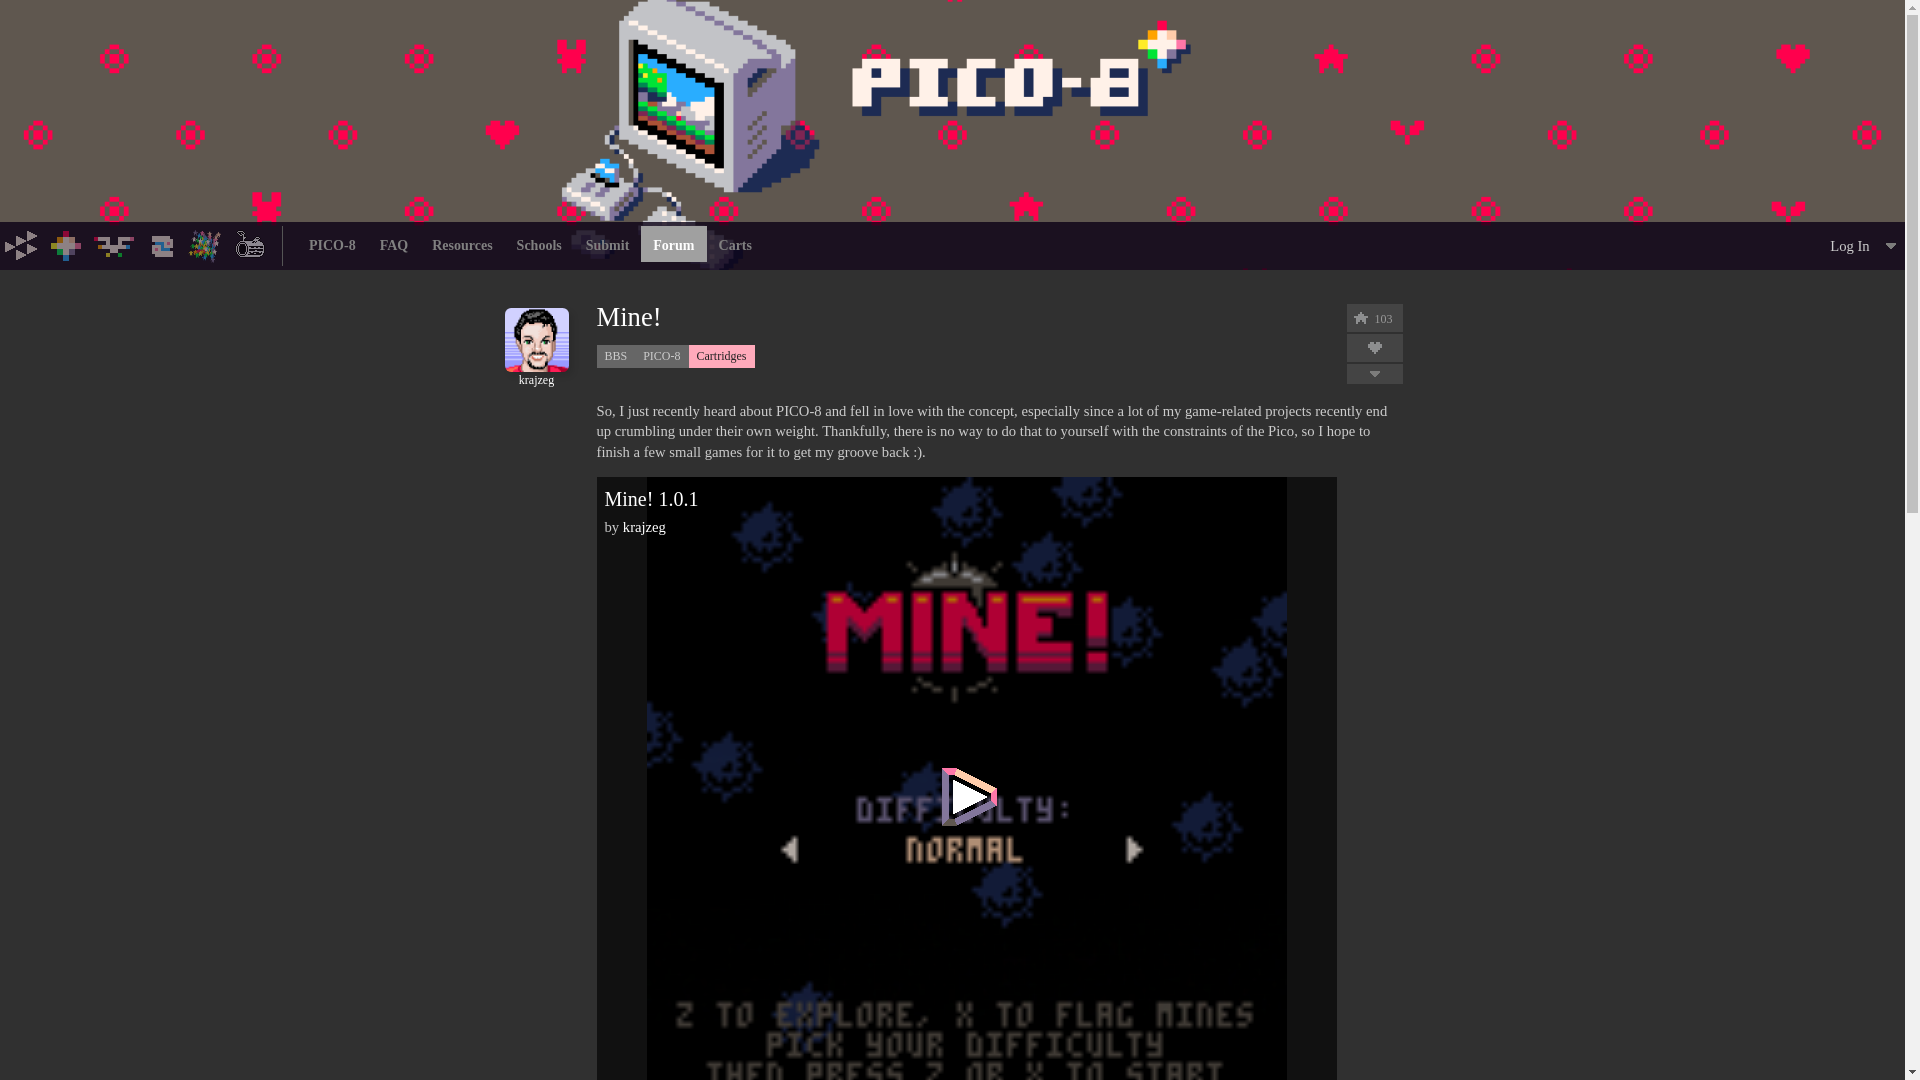 This screenshot has height=1080, width=1920. I want to click on Cartridges, so click(722, 356).